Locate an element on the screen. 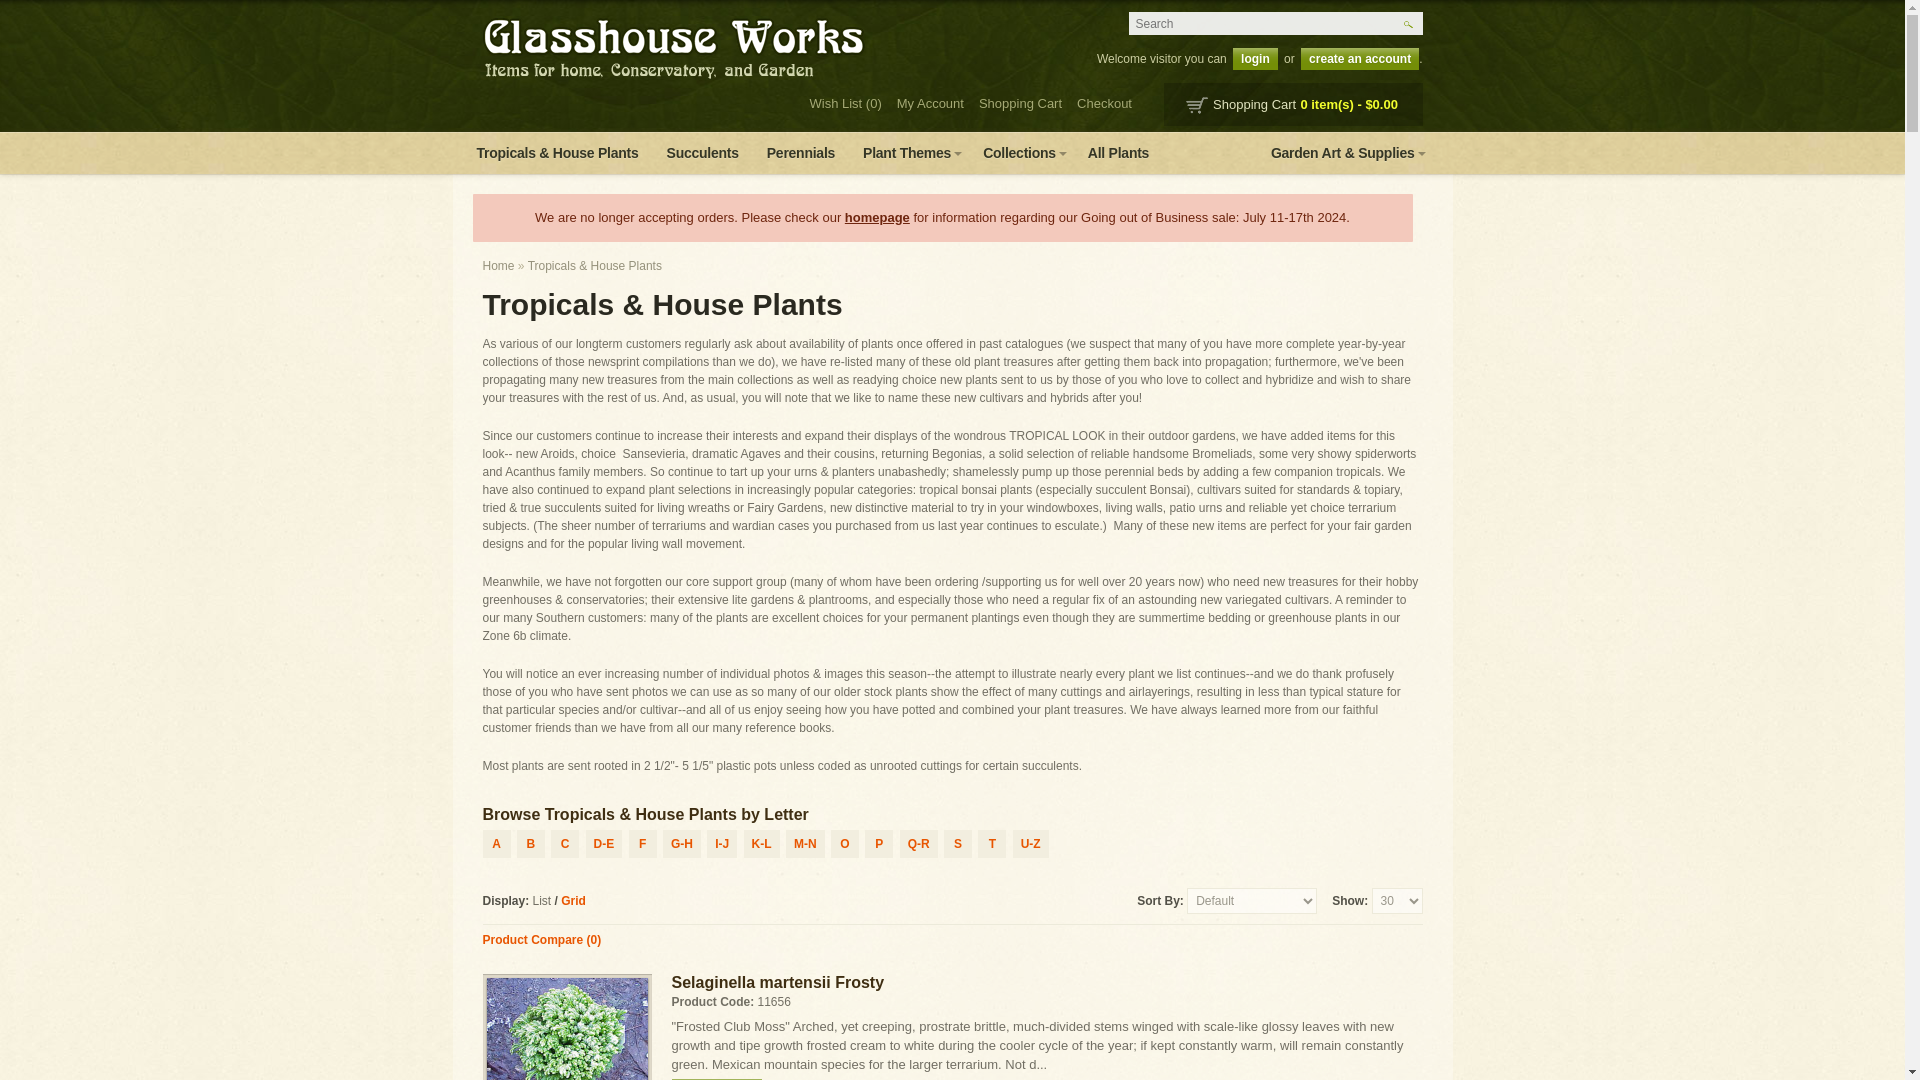  Perennials is located at coordinates (800, 152).